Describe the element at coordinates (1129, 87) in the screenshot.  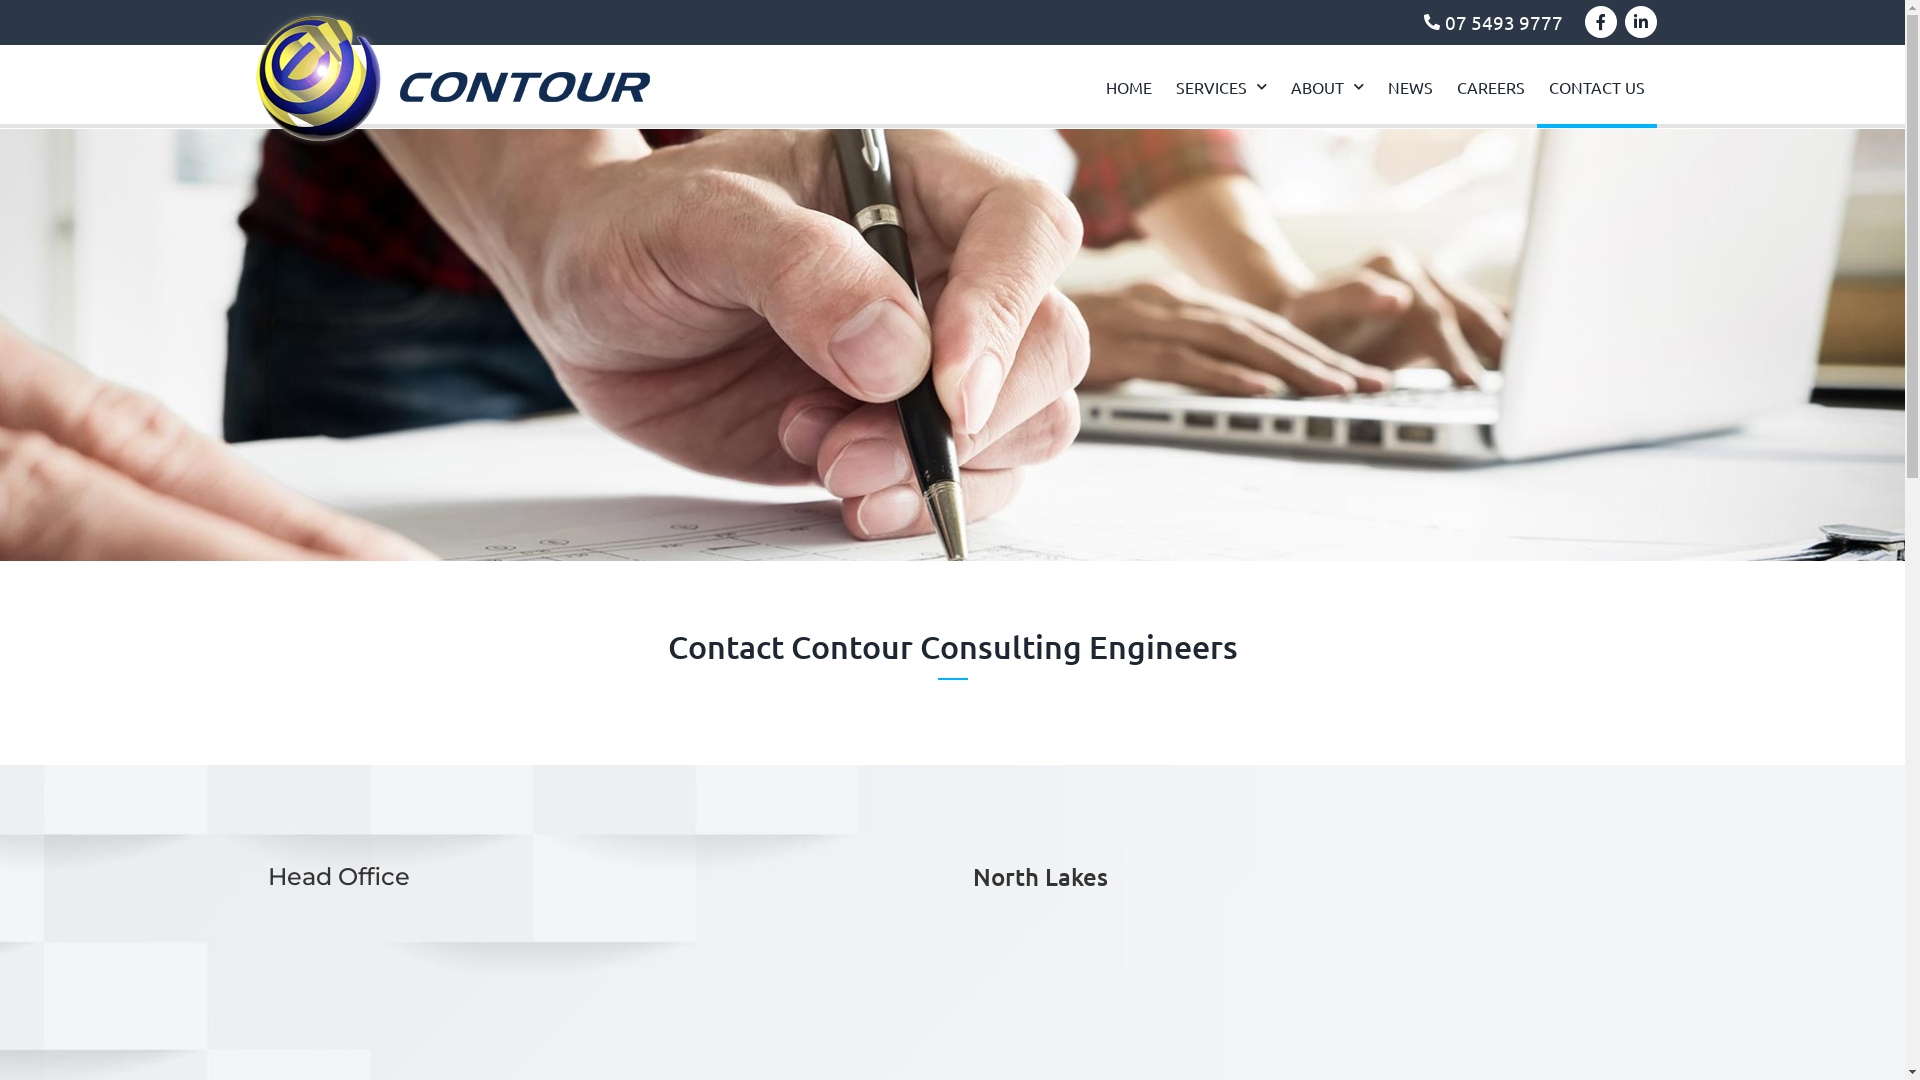
I see `HOME` at that location.